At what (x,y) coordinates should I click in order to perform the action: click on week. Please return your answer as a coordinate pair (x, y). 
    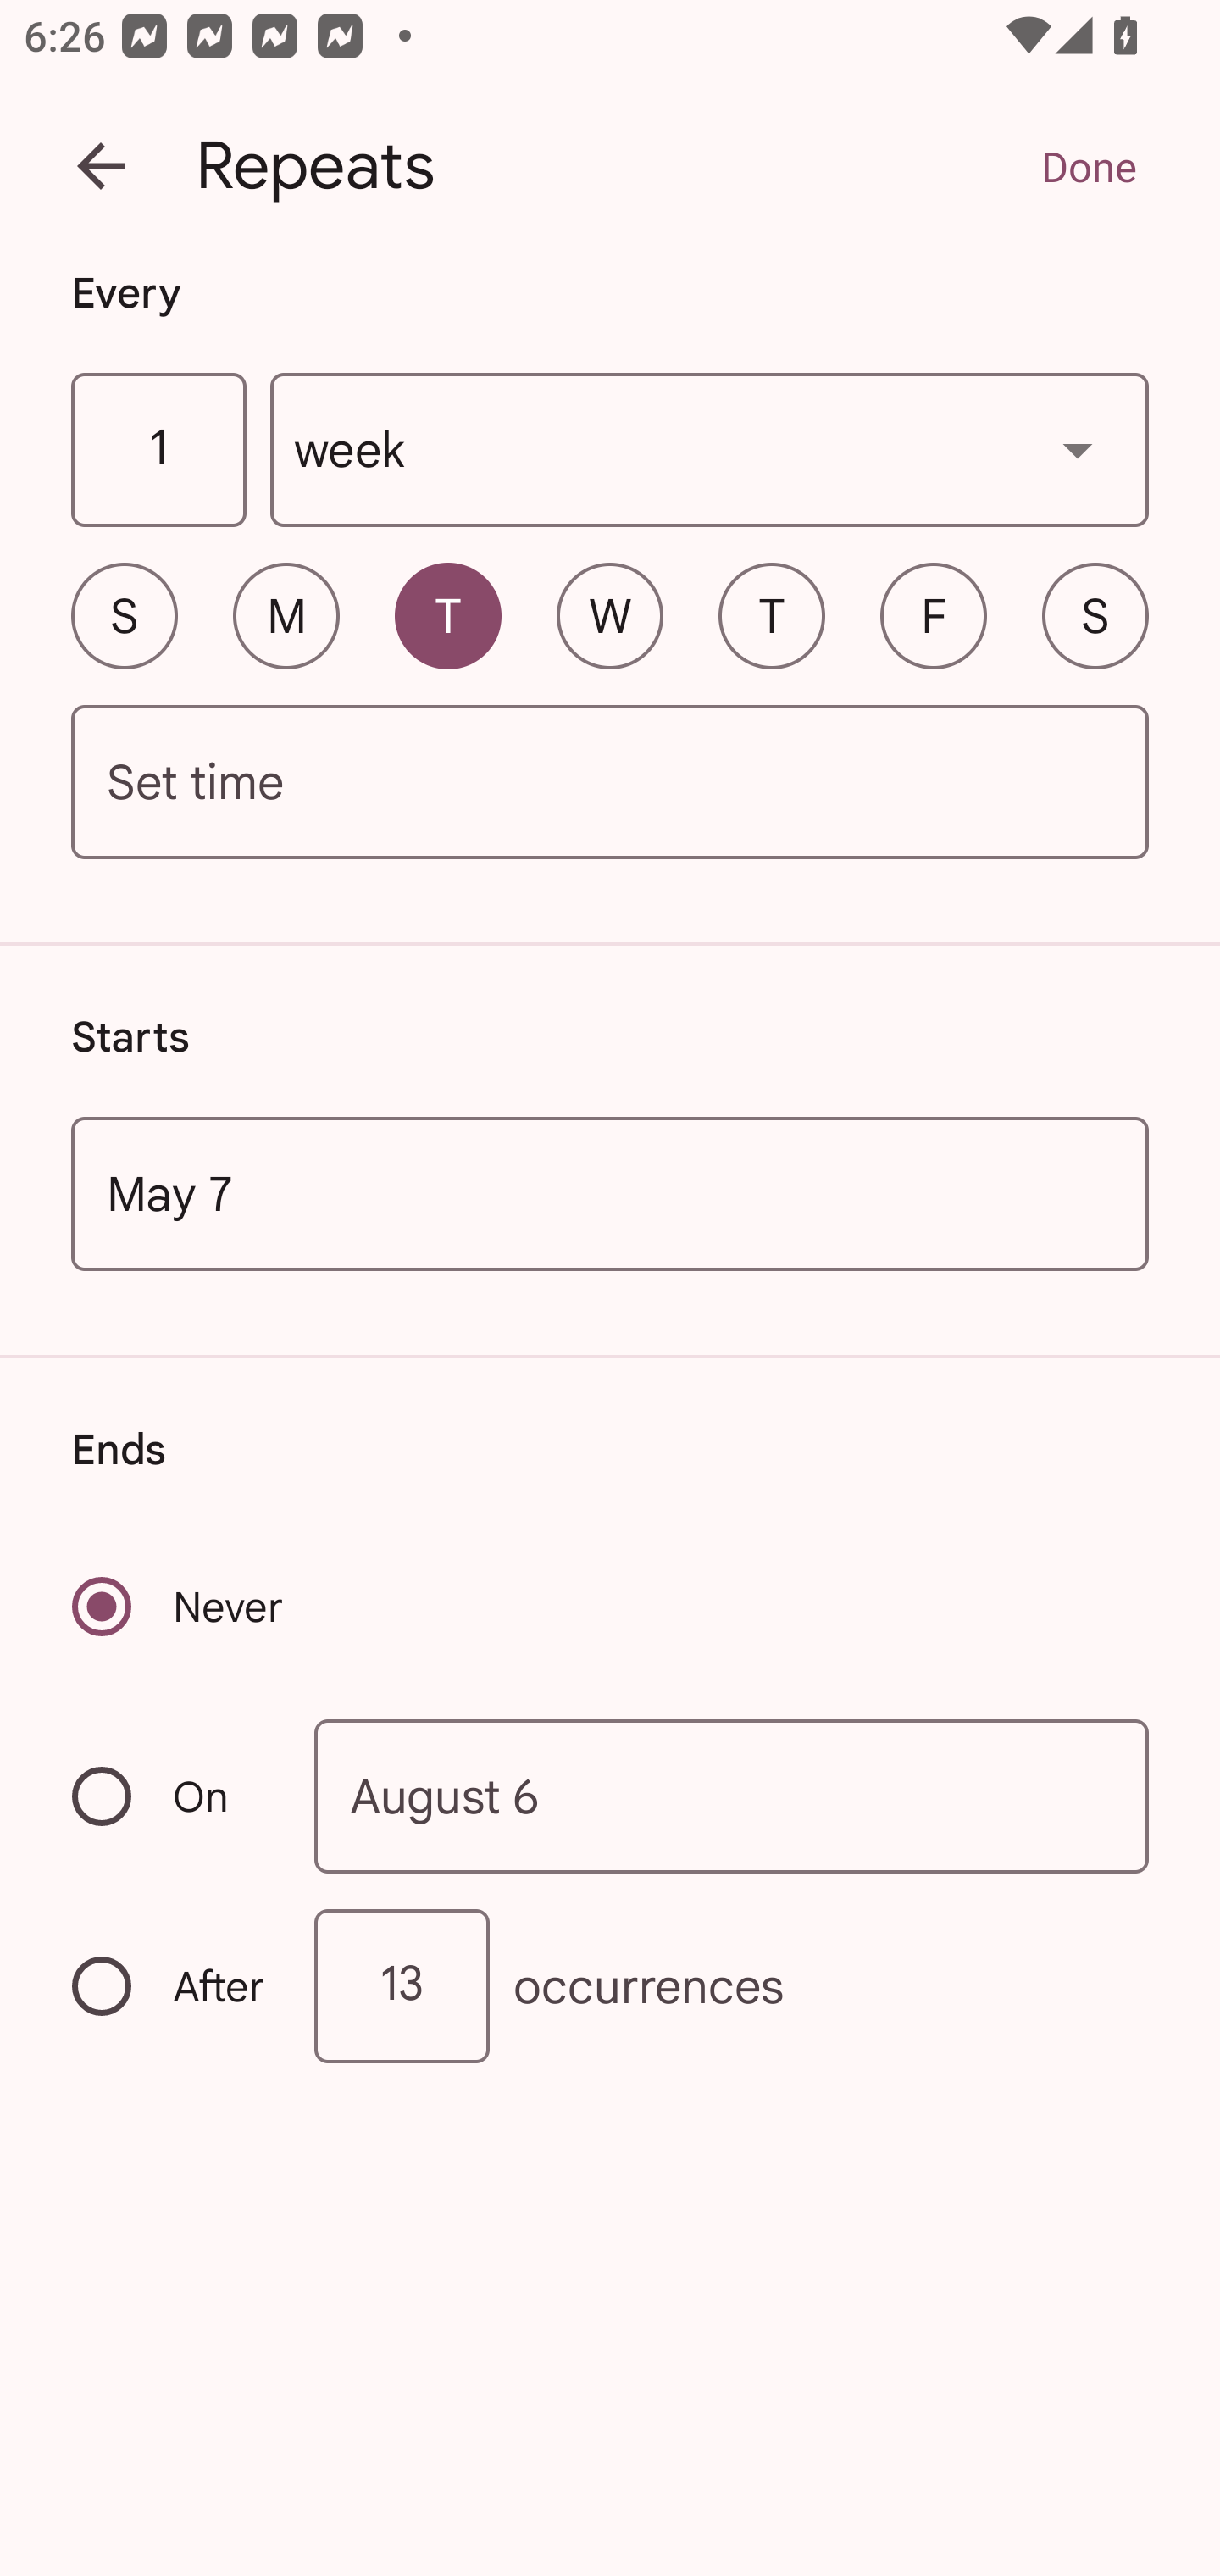
    Looking at the image, I should click on (710, 451).